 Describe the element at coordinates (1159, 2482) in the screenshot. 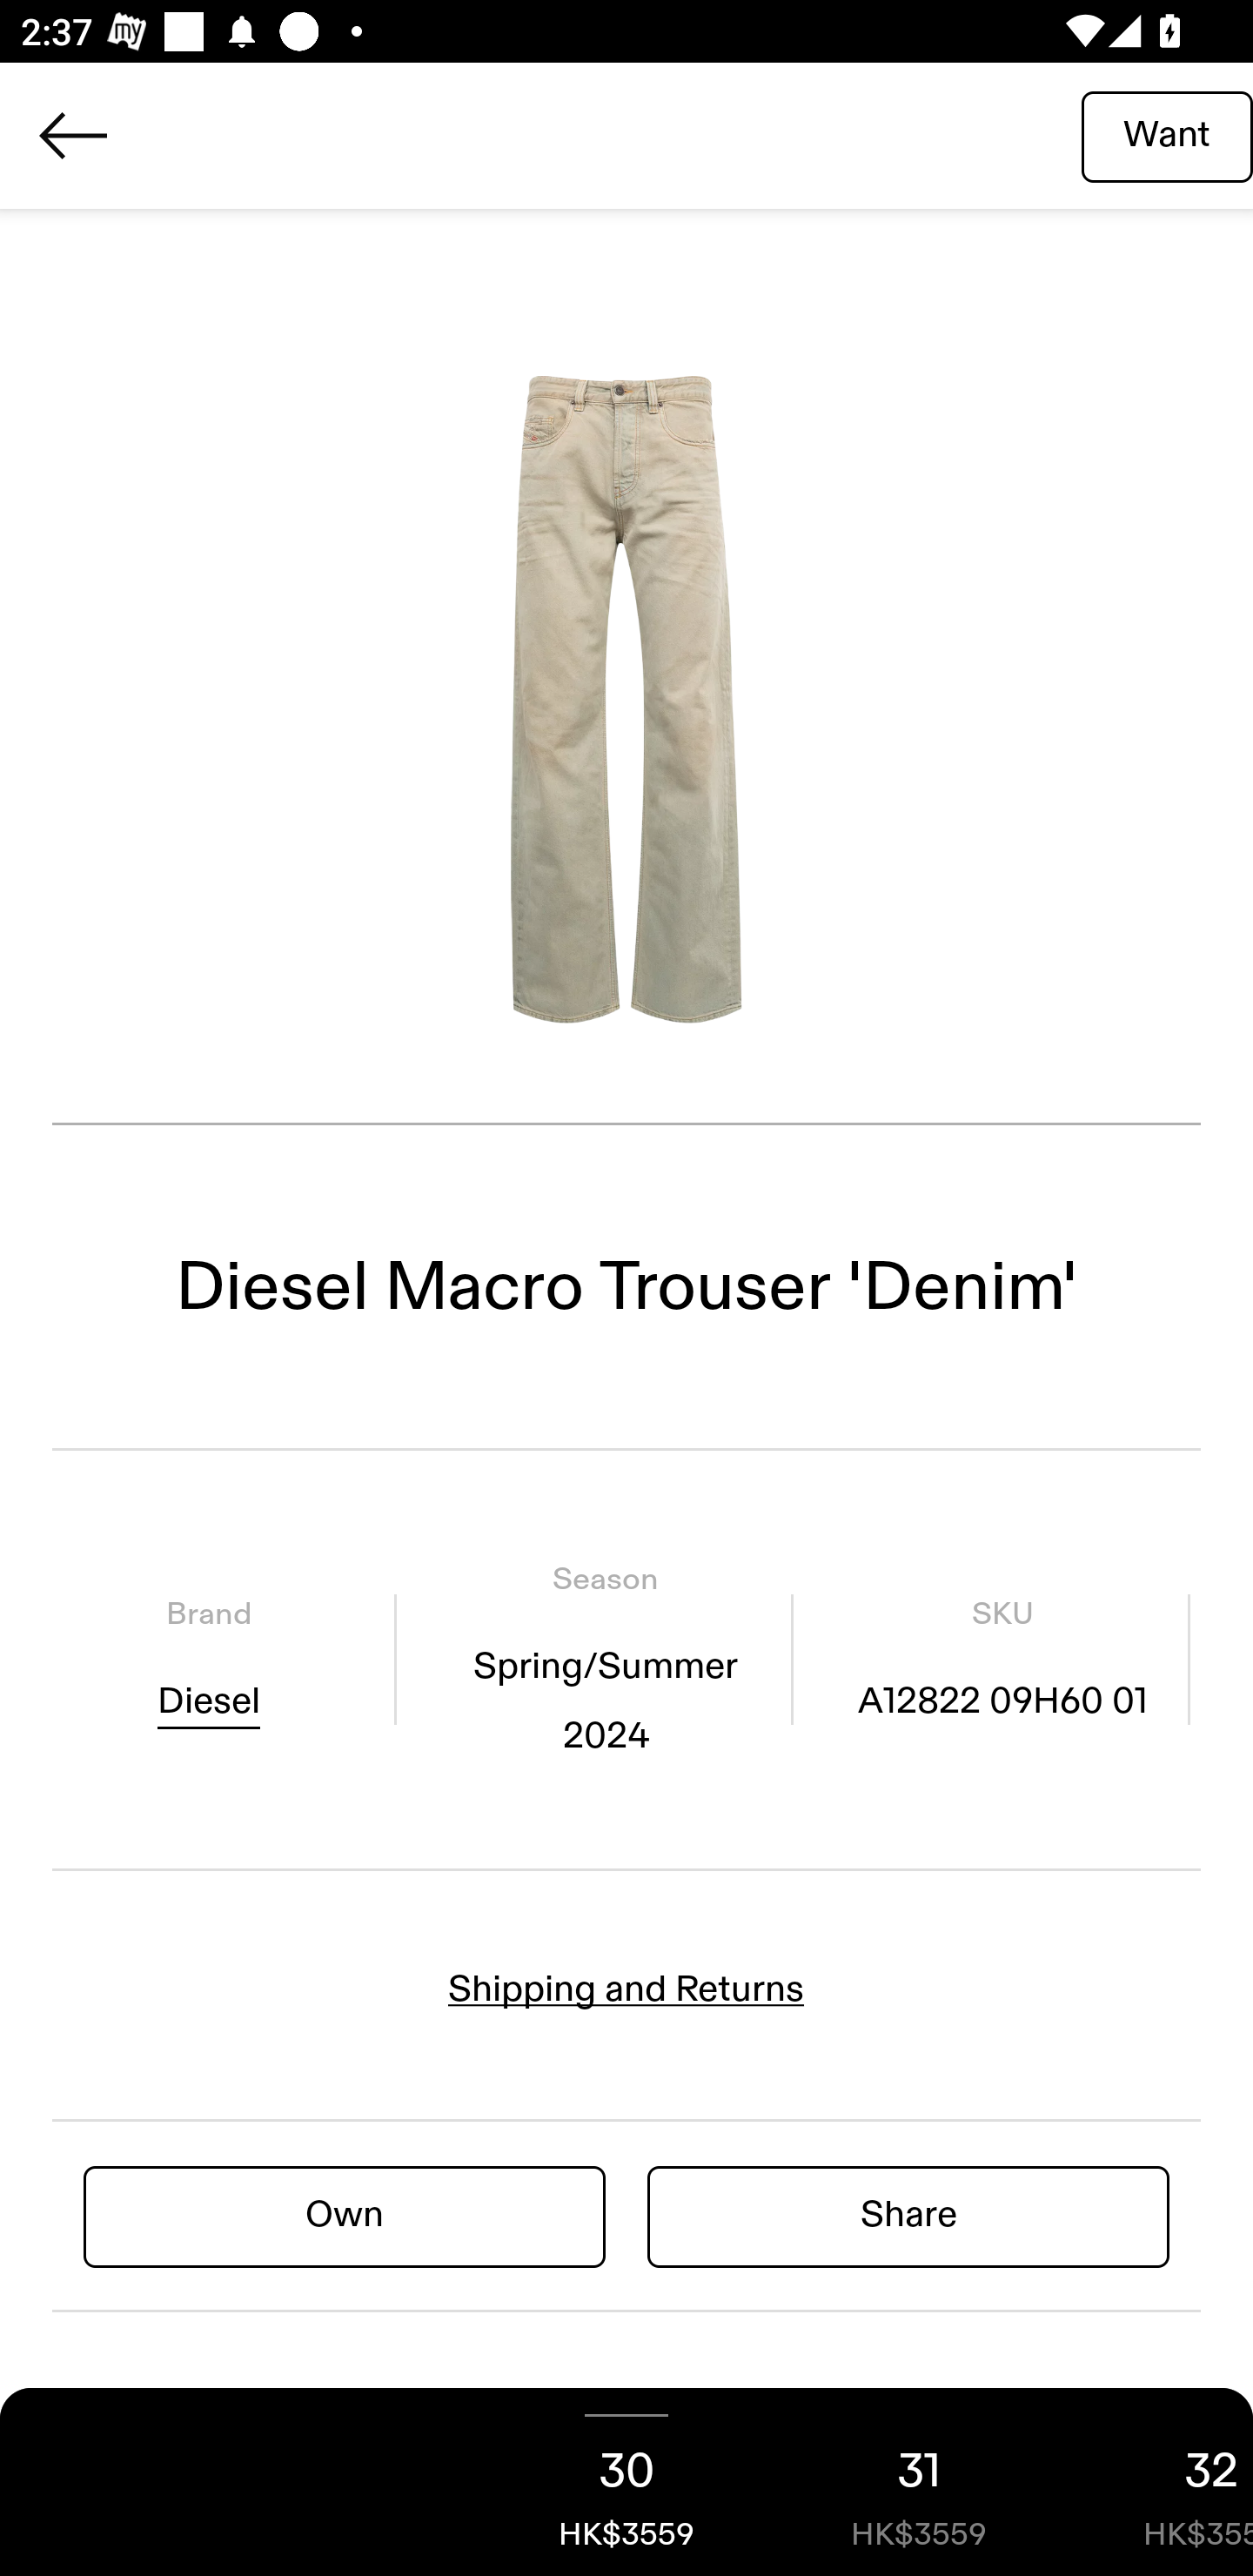

I see `32 HK$3559` at that location.